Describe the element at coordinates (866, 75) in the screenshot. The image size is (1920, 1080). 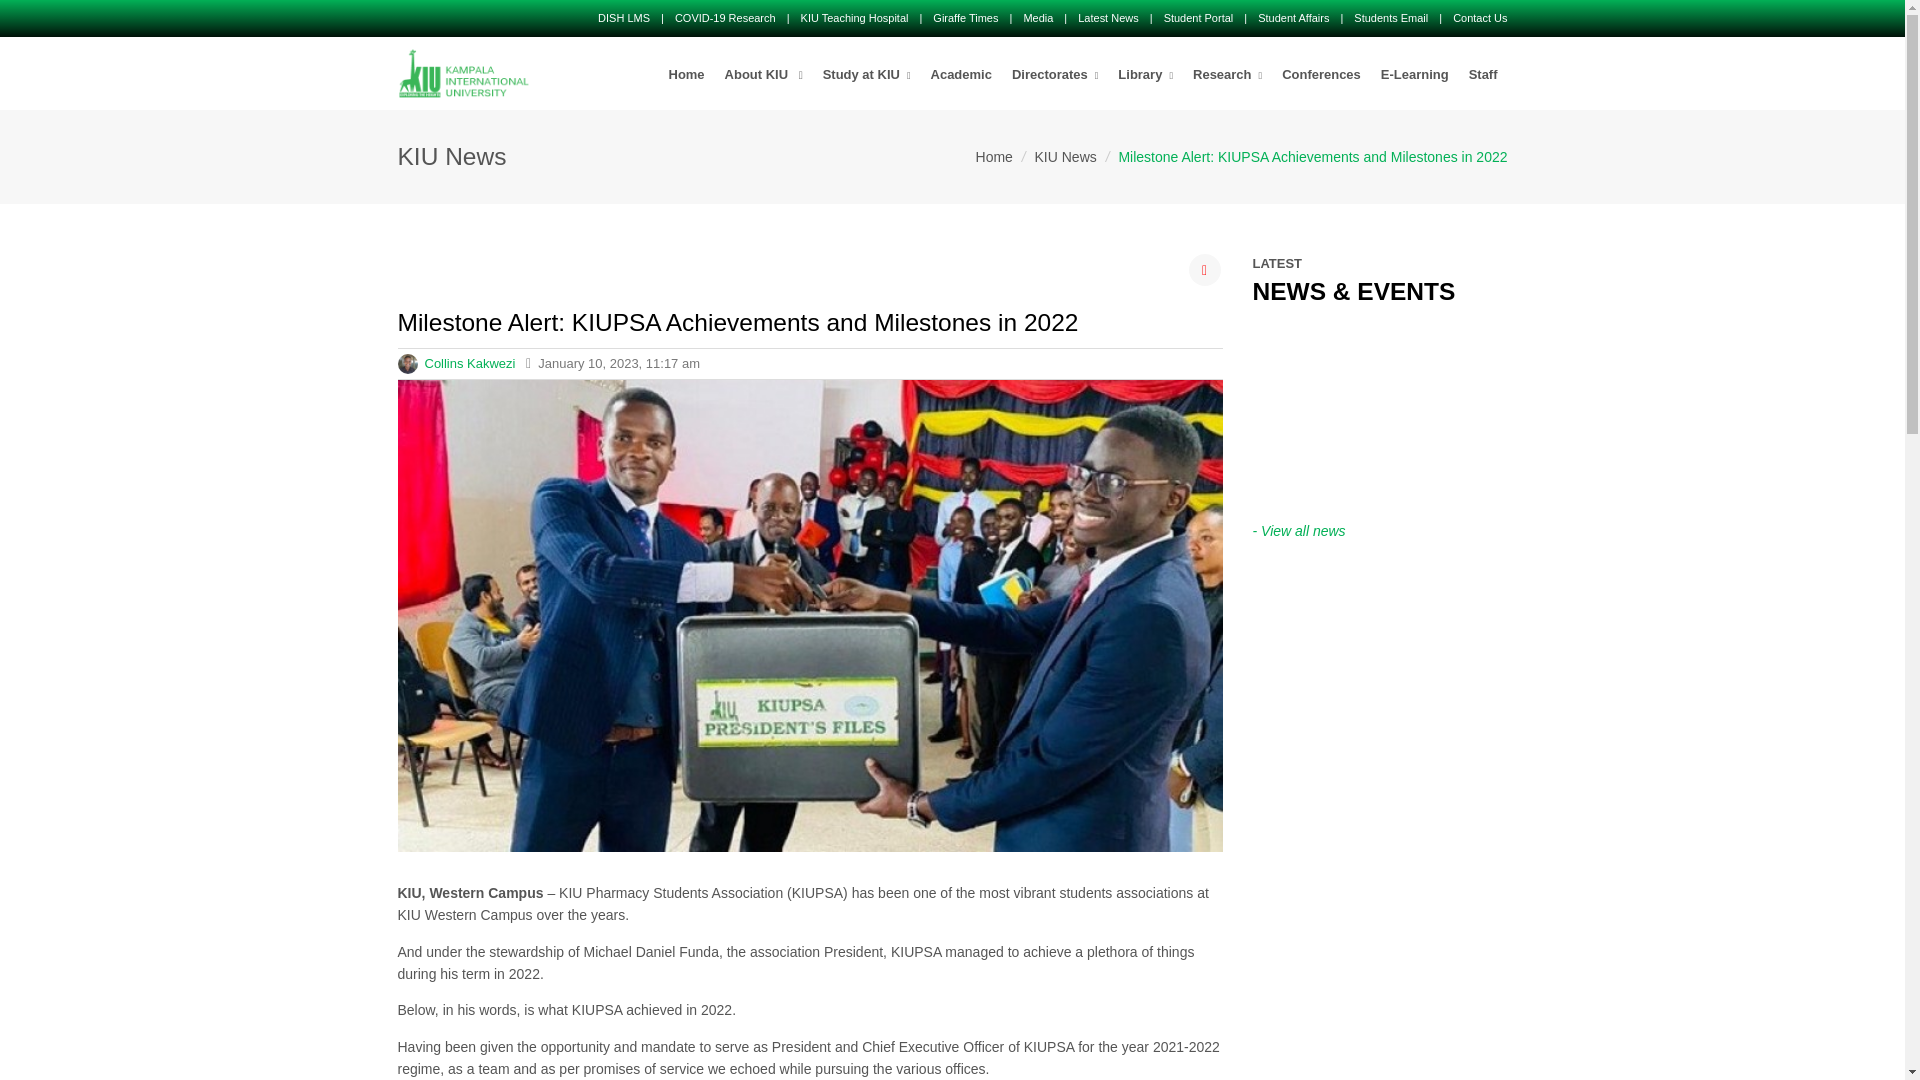
I see `Study at KIU` at that location.